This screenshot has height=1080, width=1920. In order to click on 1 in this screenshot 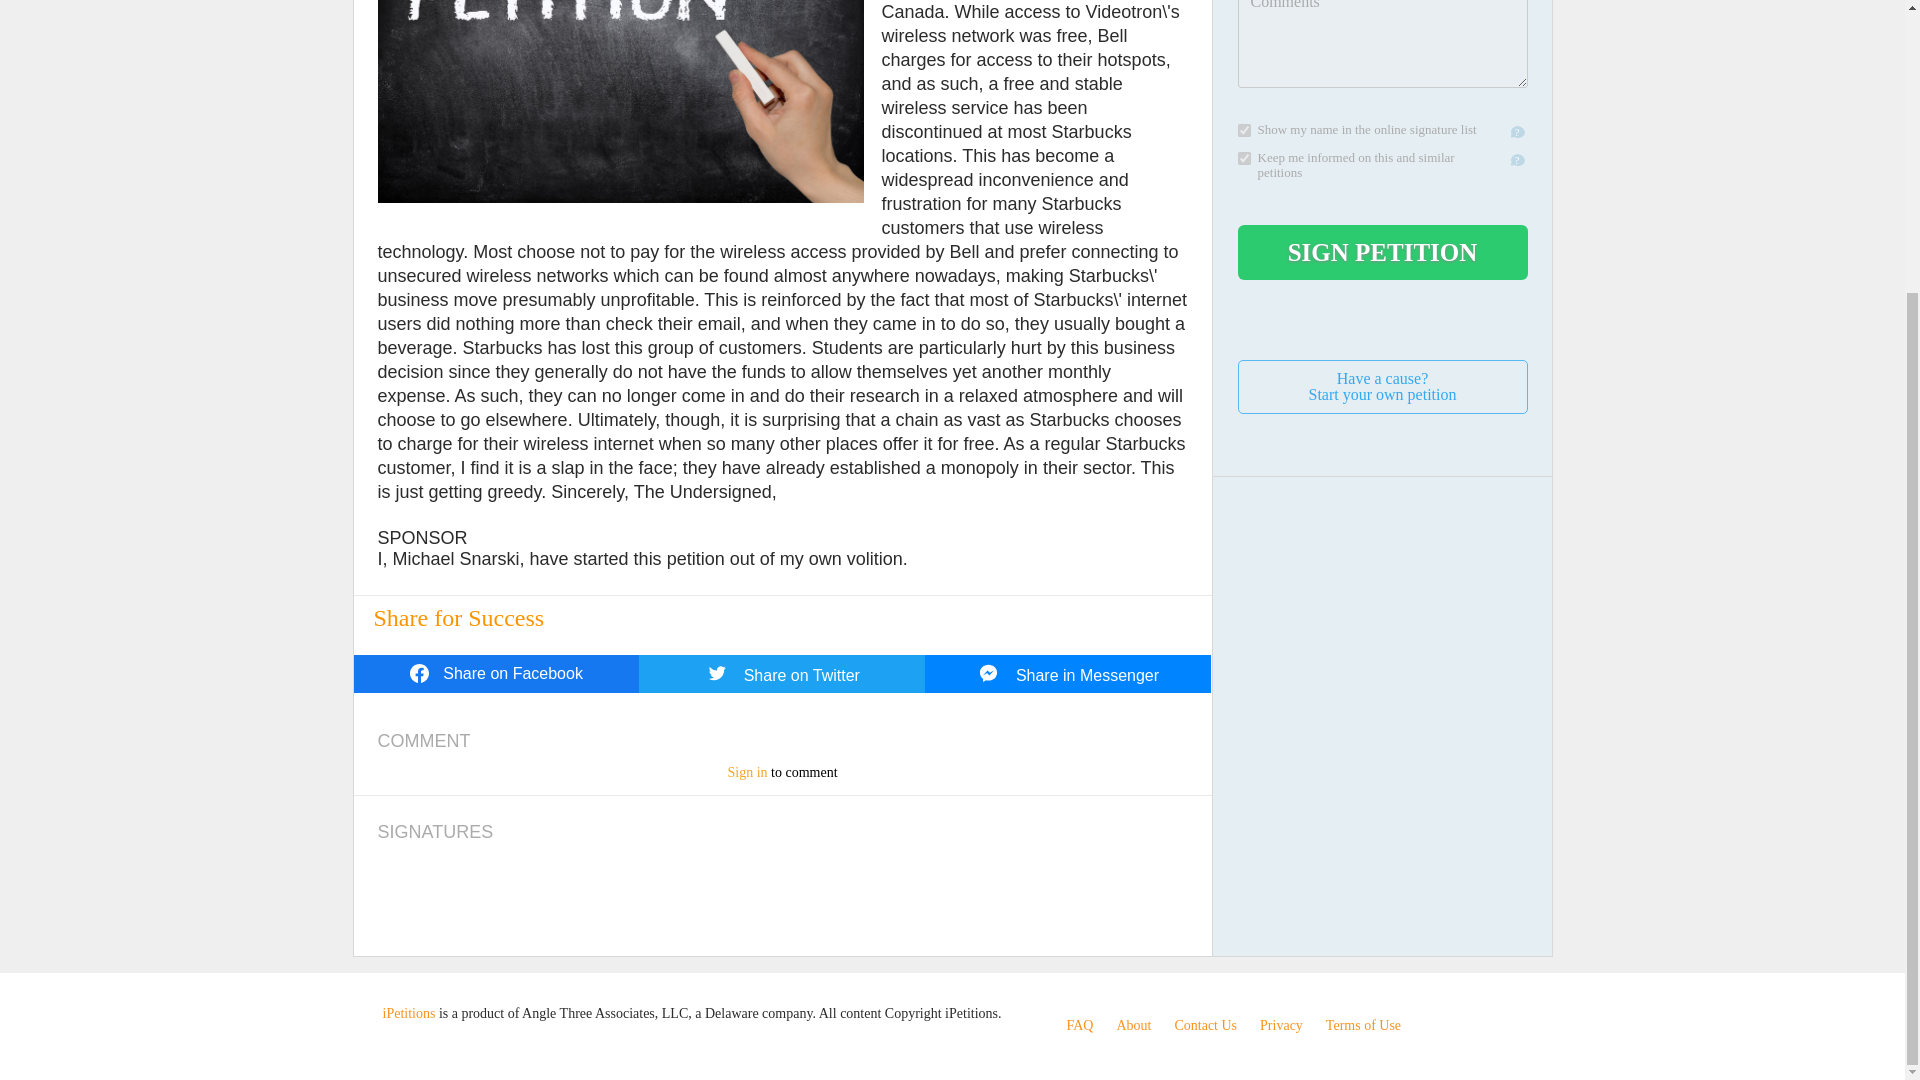, I will do `click(1078, 1025)`.